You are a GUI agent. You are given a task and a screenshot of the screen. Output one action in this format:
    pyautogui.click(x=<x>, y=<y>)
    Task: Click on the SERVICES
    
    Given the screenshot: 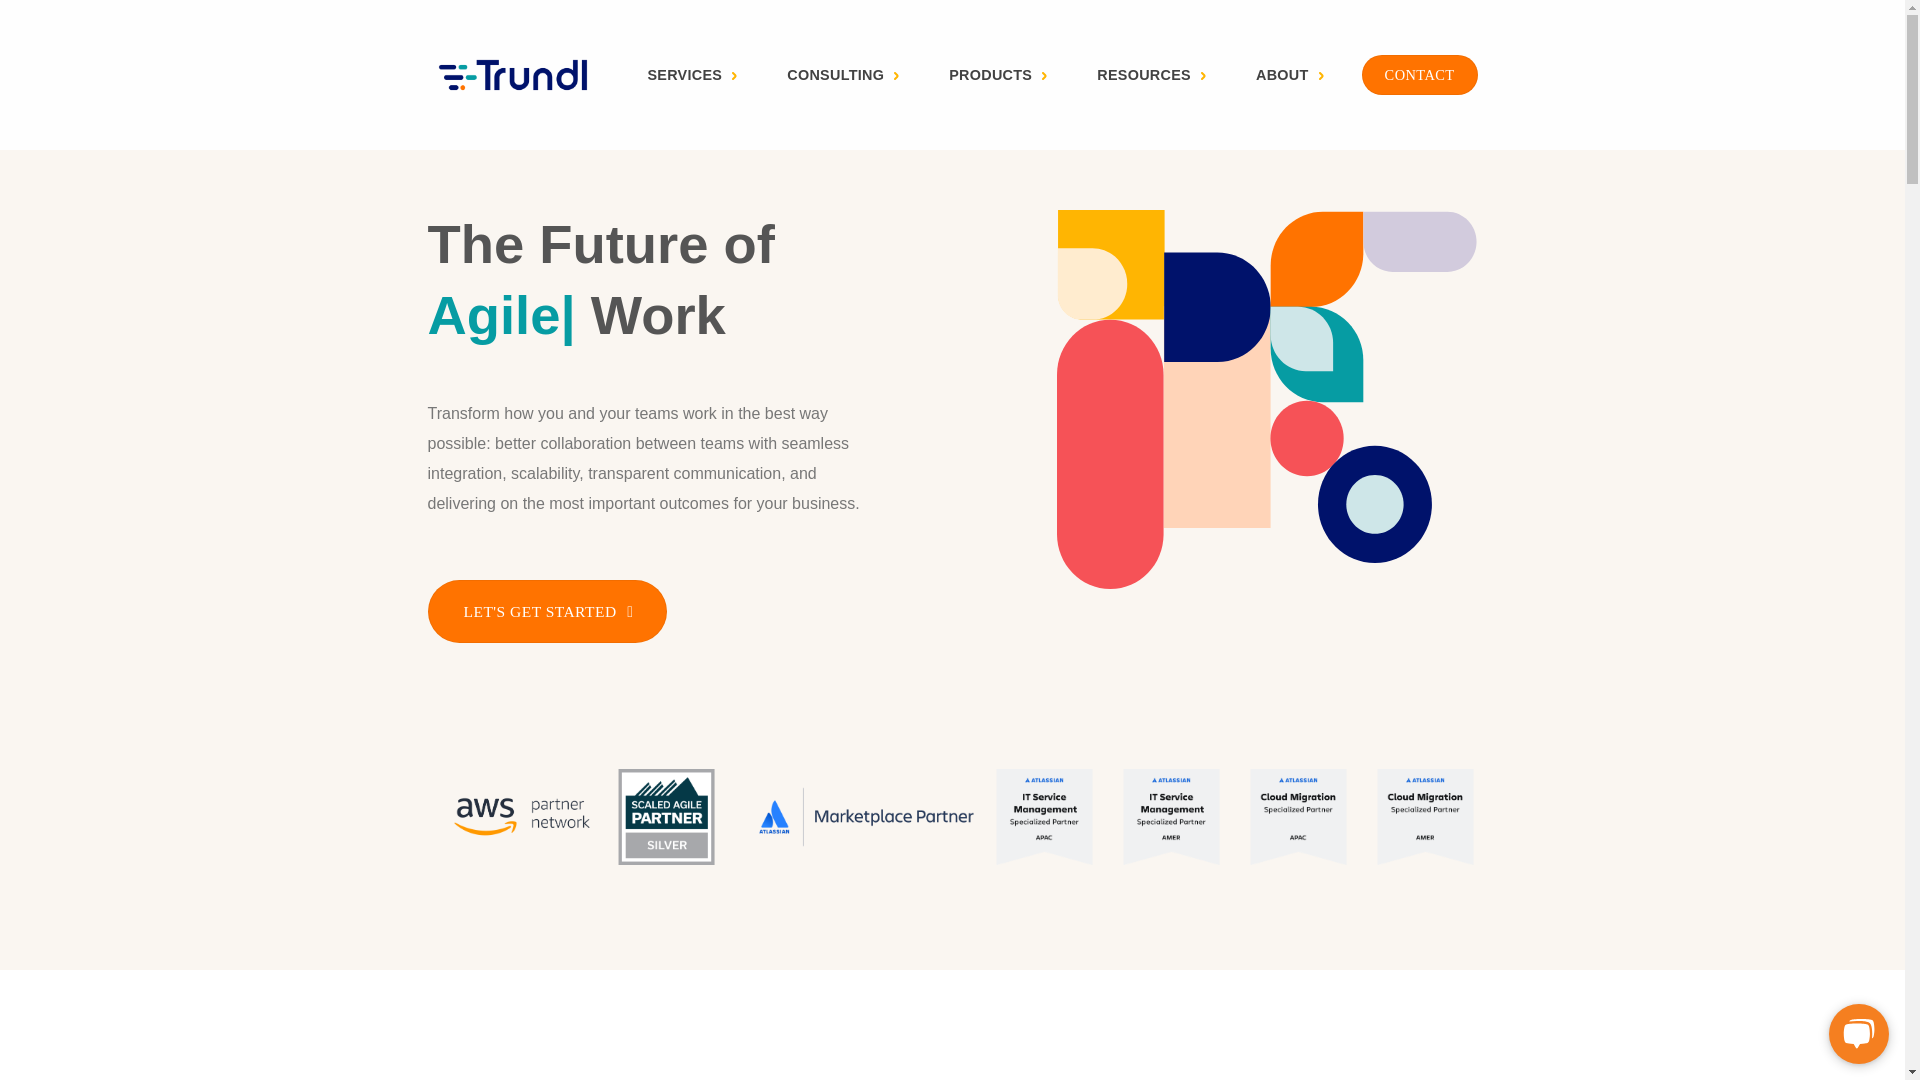 What is the action you would take?
    pyautogui.click(x=692, y=74)
    